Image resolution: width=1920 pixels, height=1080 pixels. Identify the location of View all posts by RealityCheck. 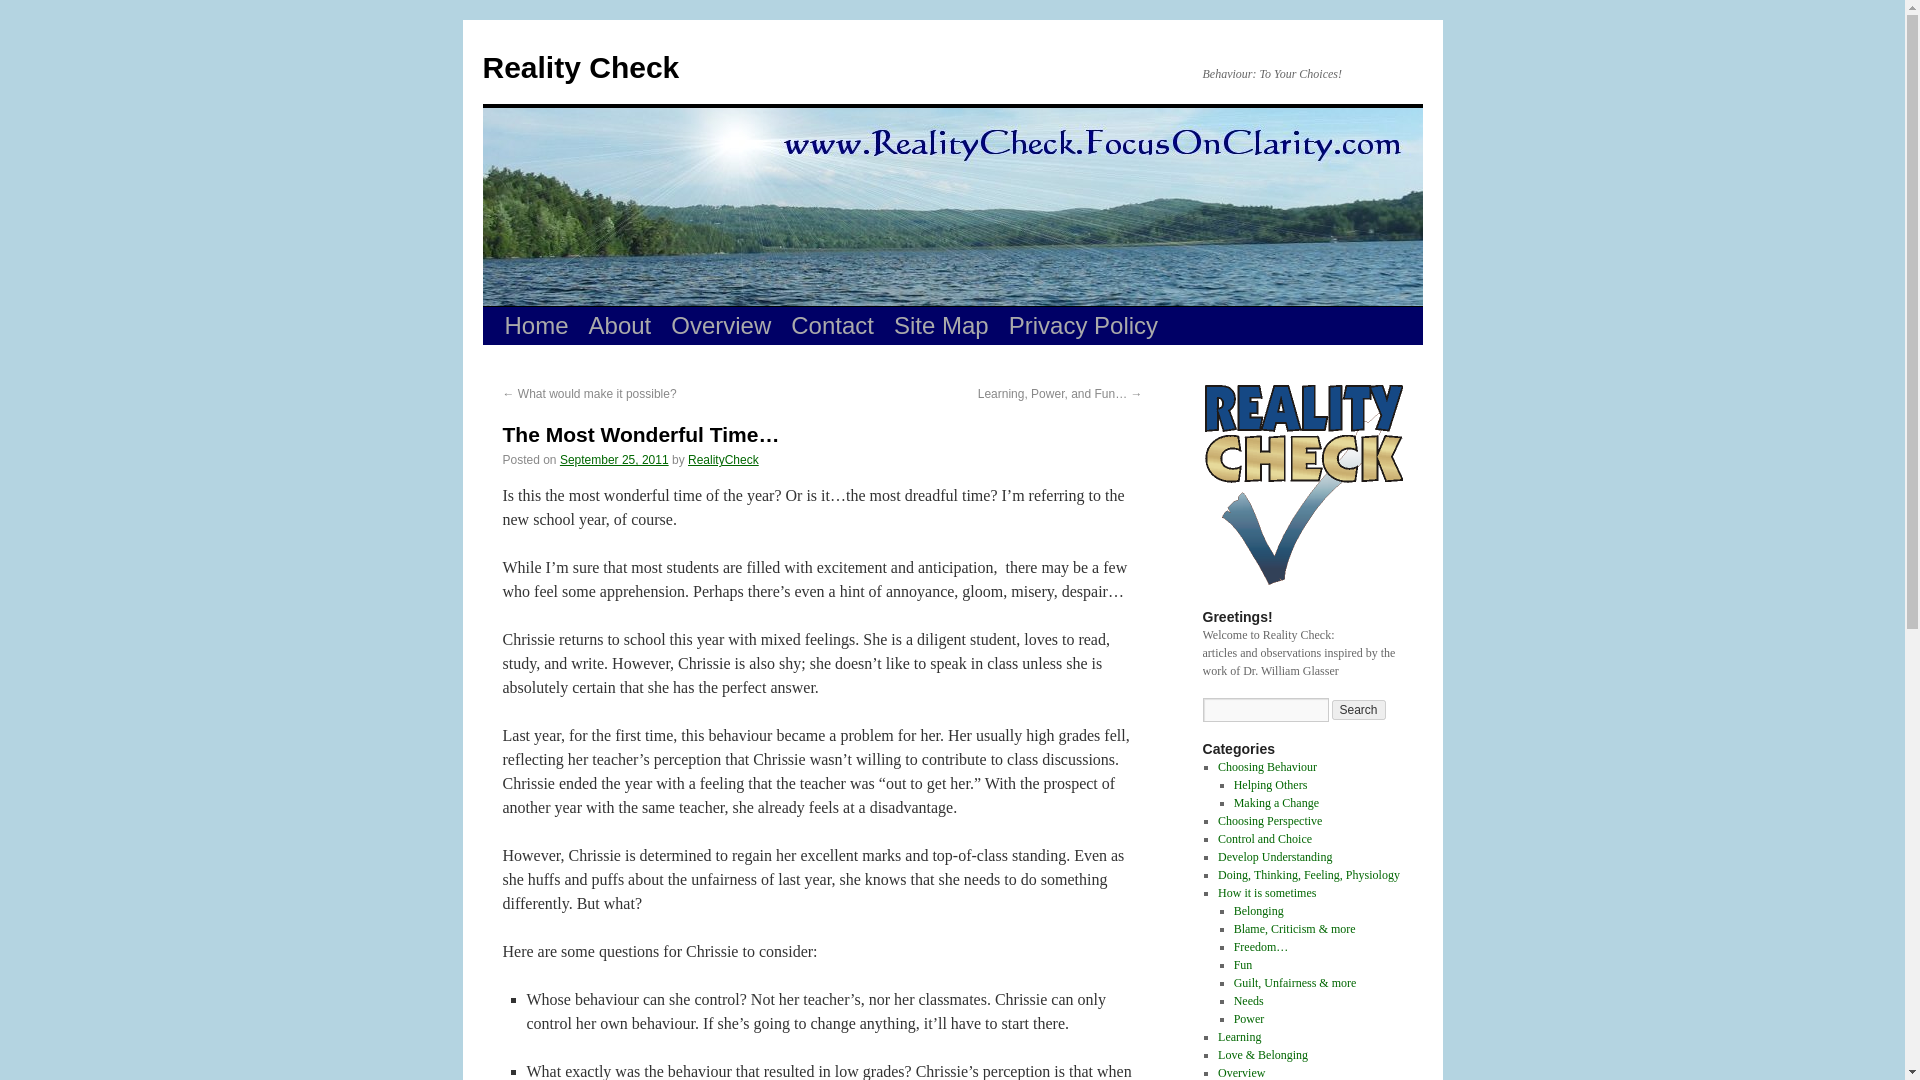
(722, 459).